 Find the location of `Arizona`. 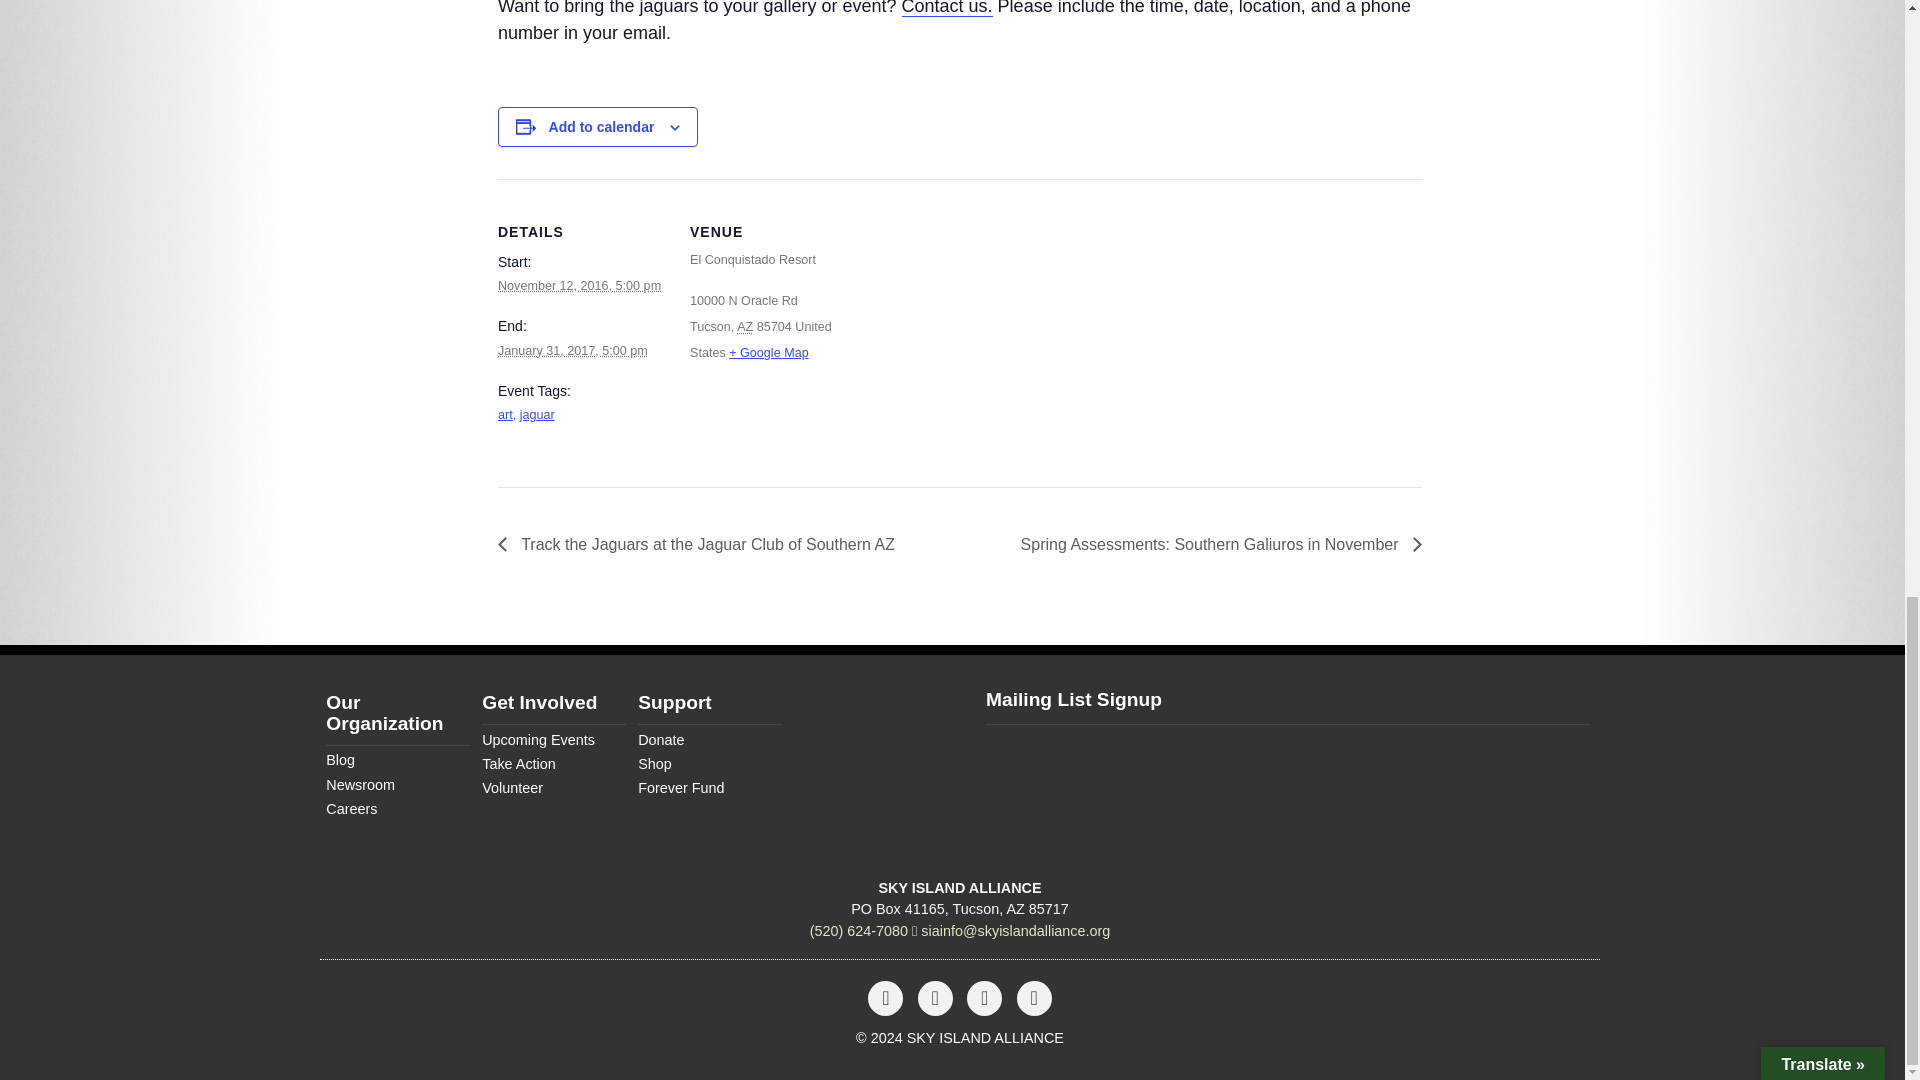

Arizona is located at coordinates (744, 326).